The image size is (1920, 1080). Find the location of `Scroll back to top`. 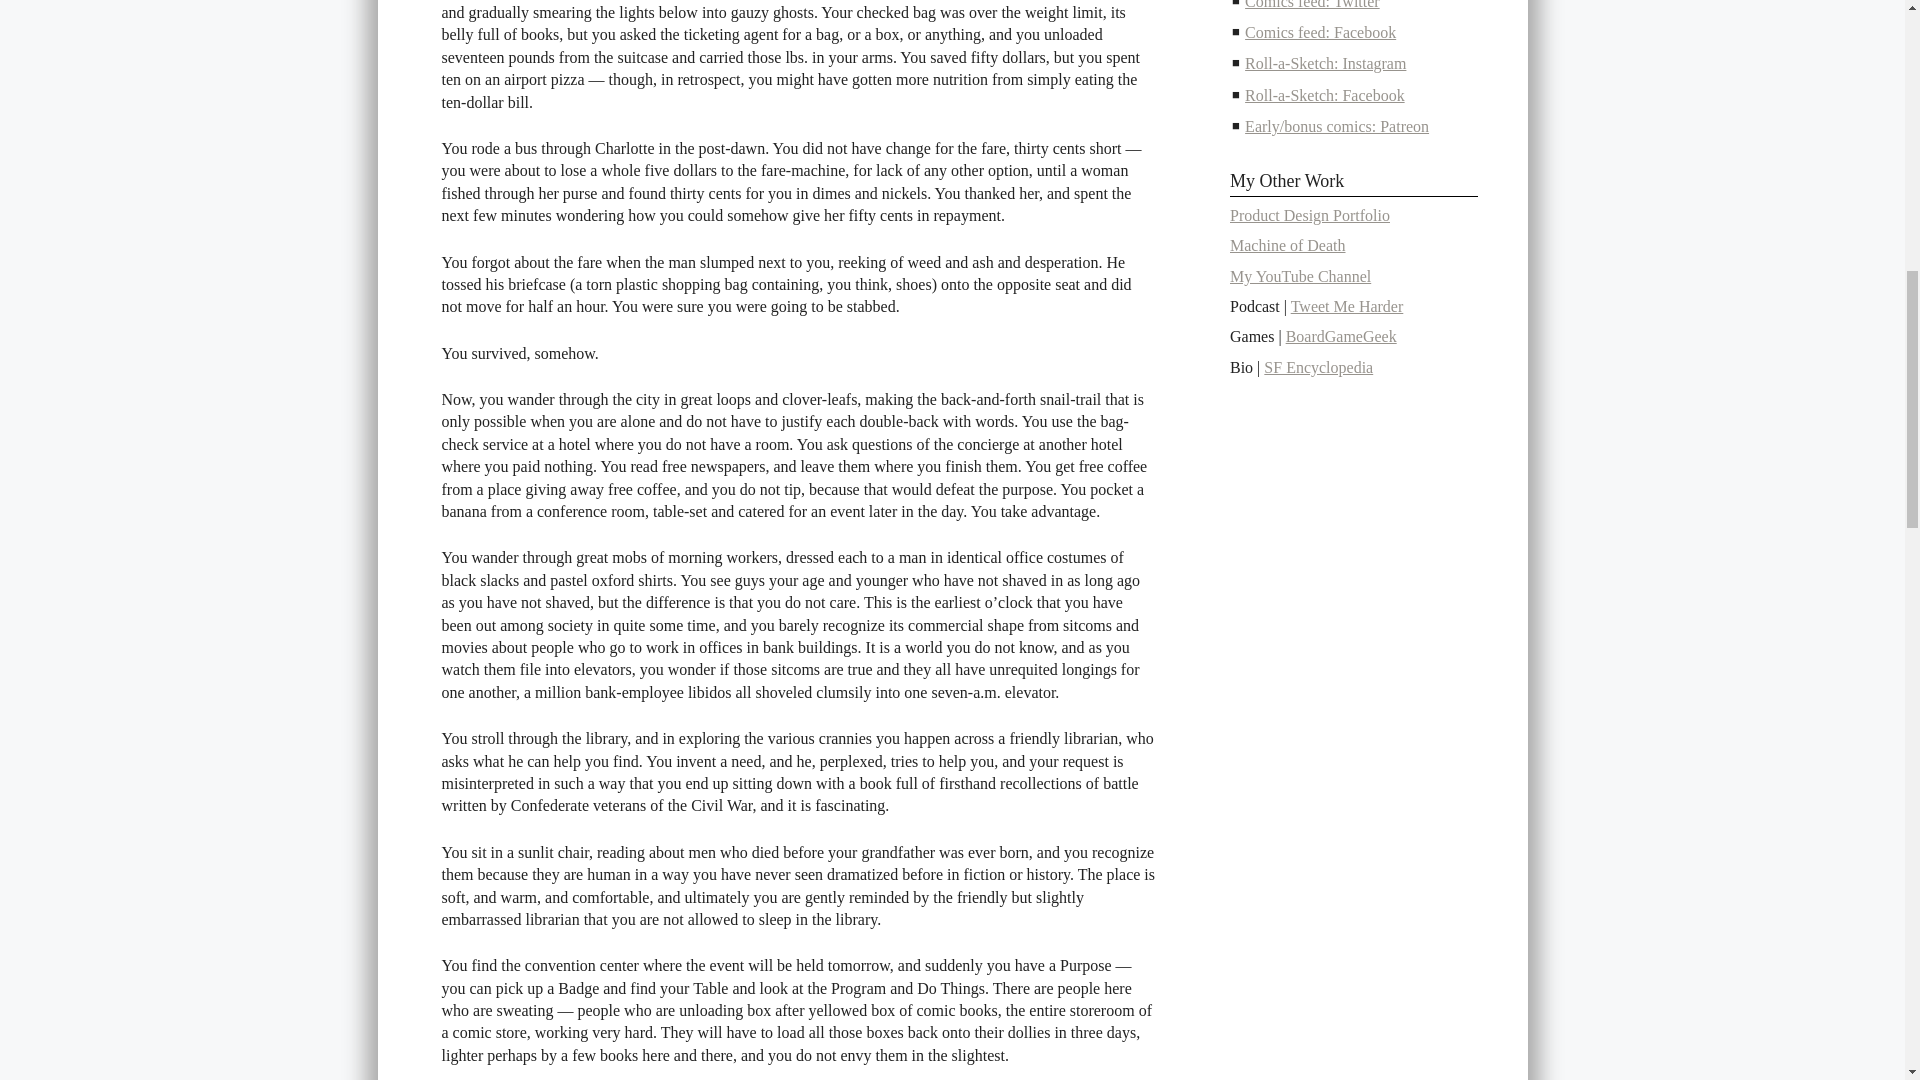

Scroll back to top is located at coordinates (1838, 928).